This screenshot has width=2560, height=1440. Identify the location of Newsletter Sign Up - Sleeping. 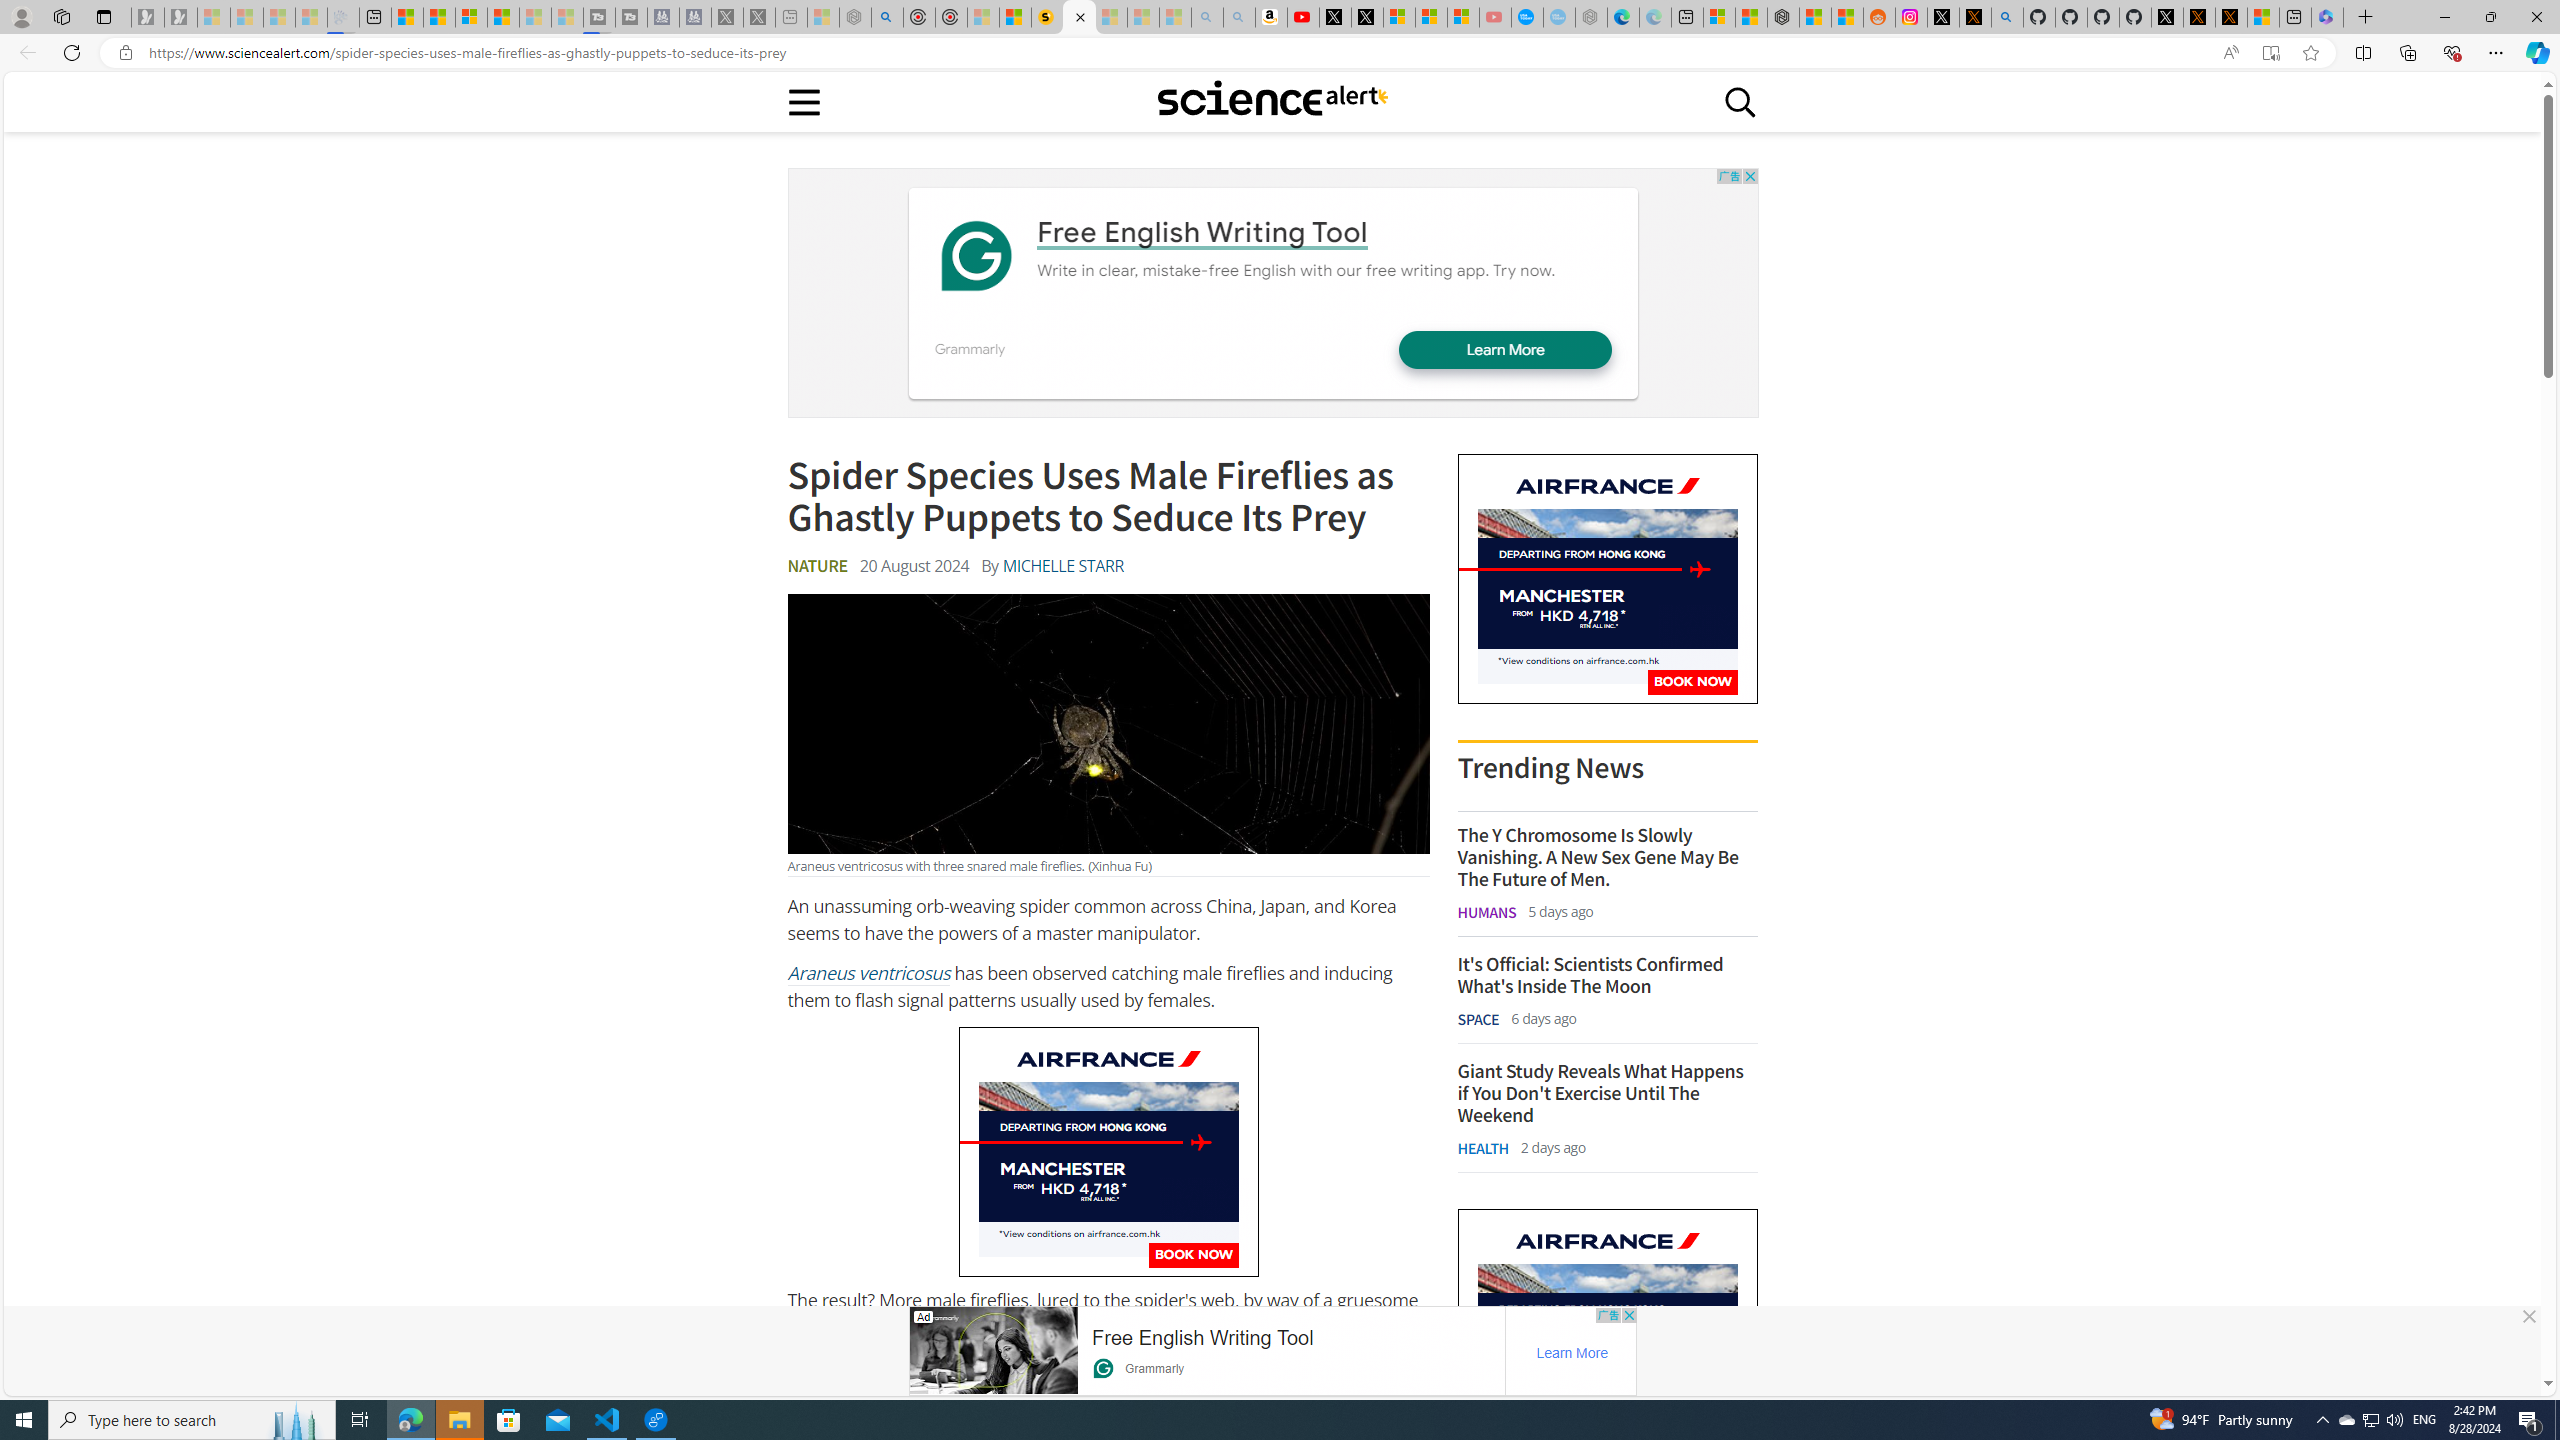
(180, 17).